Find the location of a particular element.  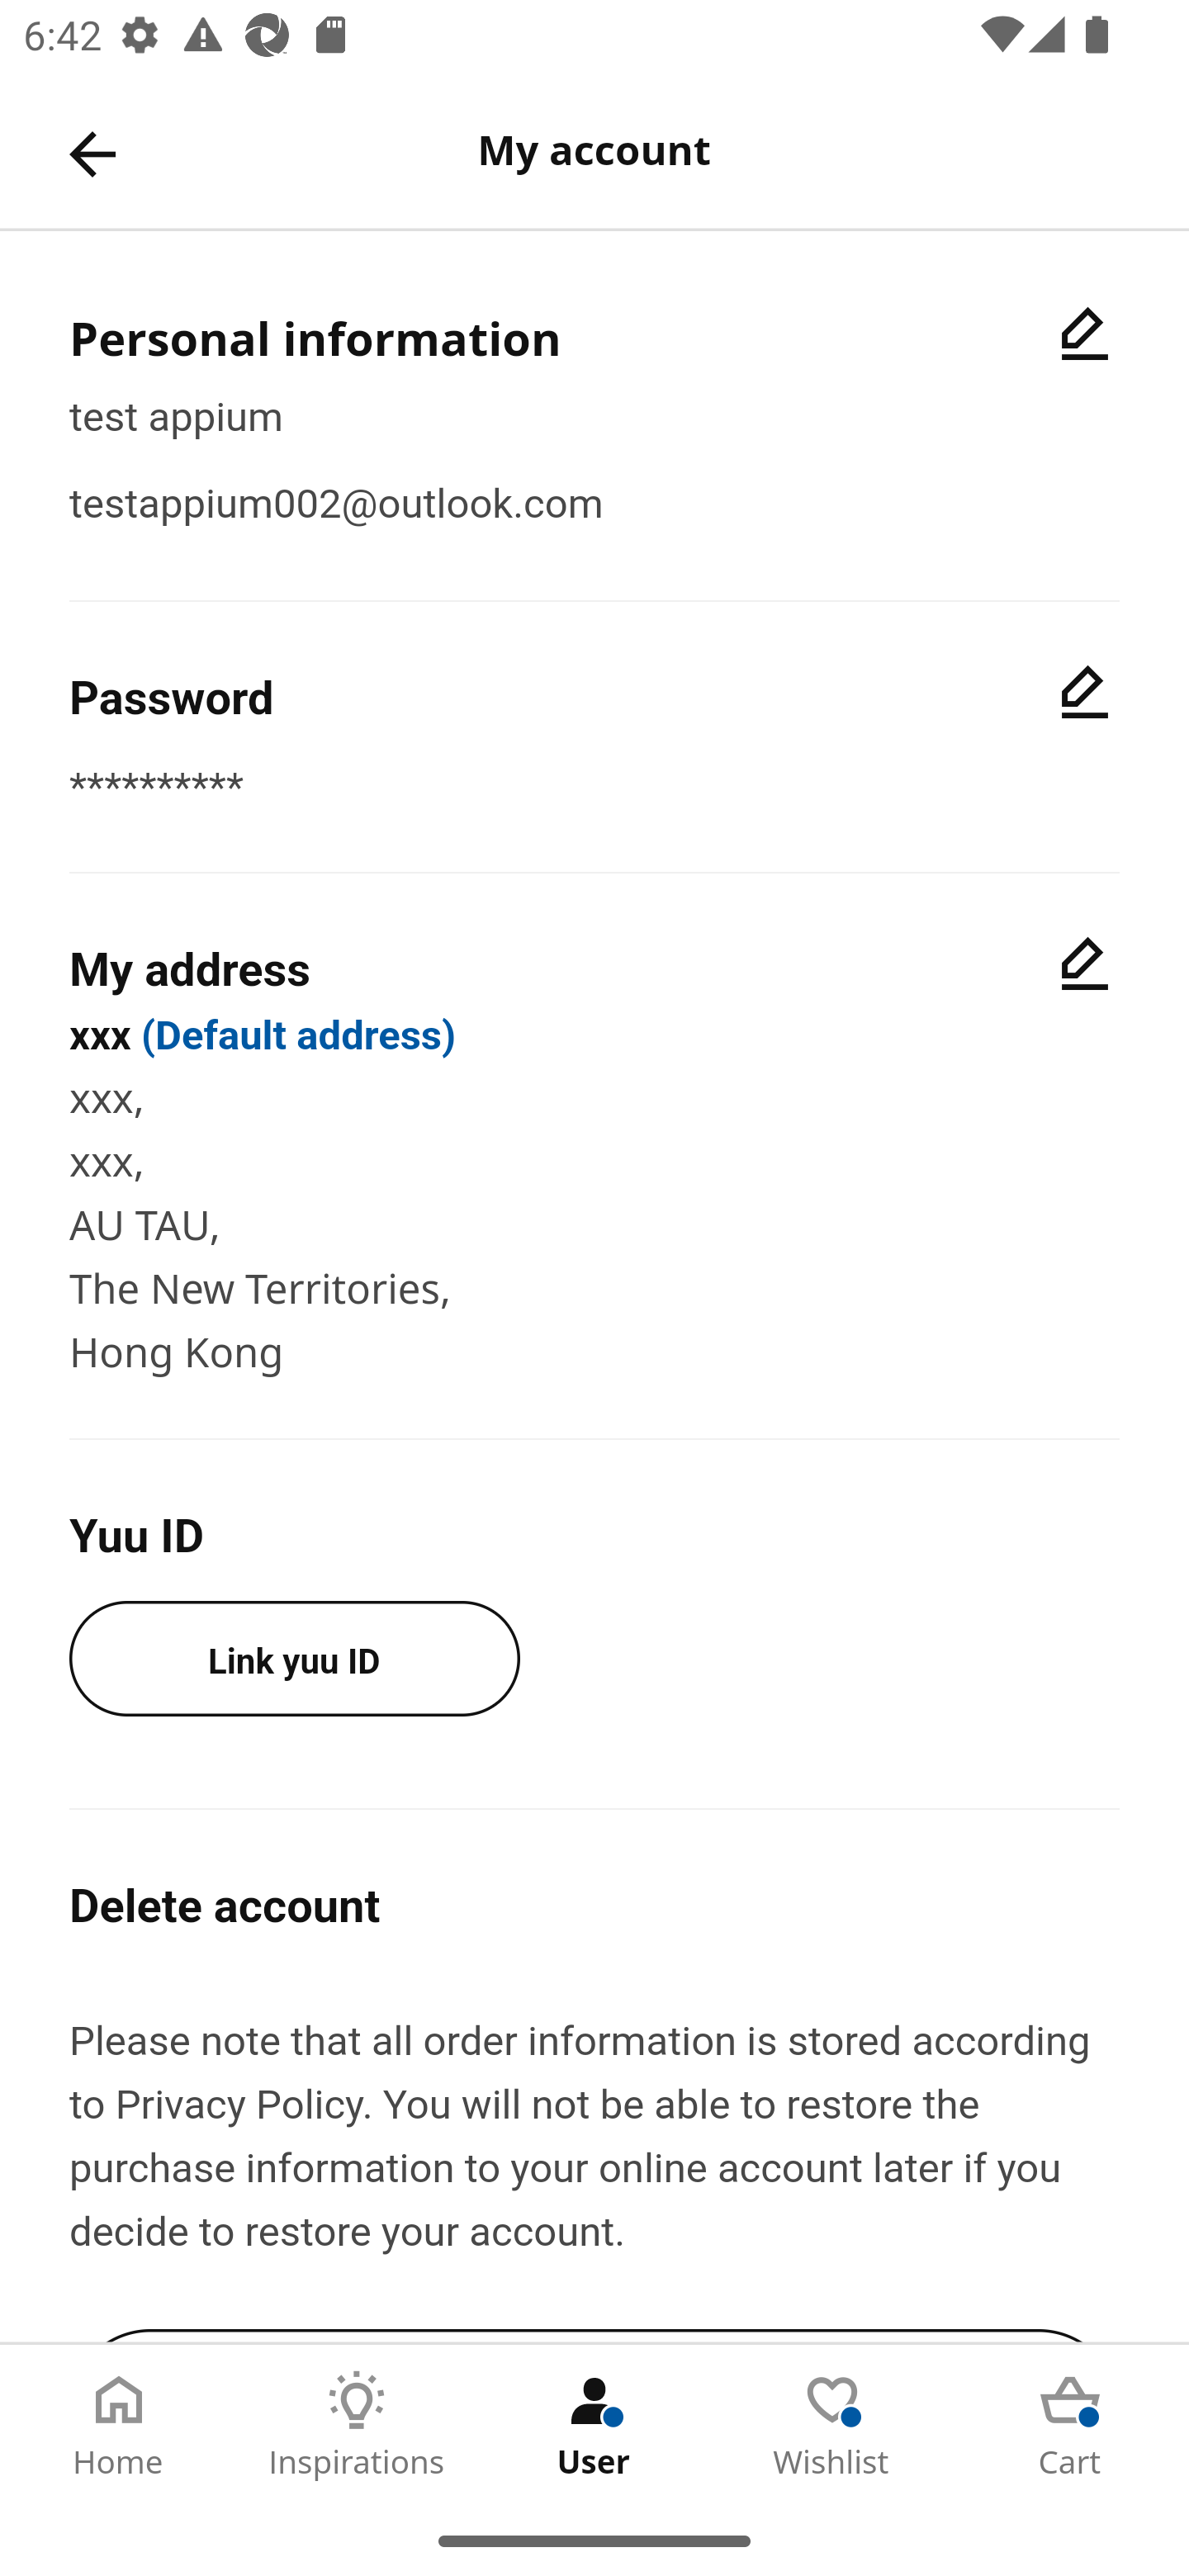

Home
Tab 1 of 5 is located at coordinates (119, 2425).